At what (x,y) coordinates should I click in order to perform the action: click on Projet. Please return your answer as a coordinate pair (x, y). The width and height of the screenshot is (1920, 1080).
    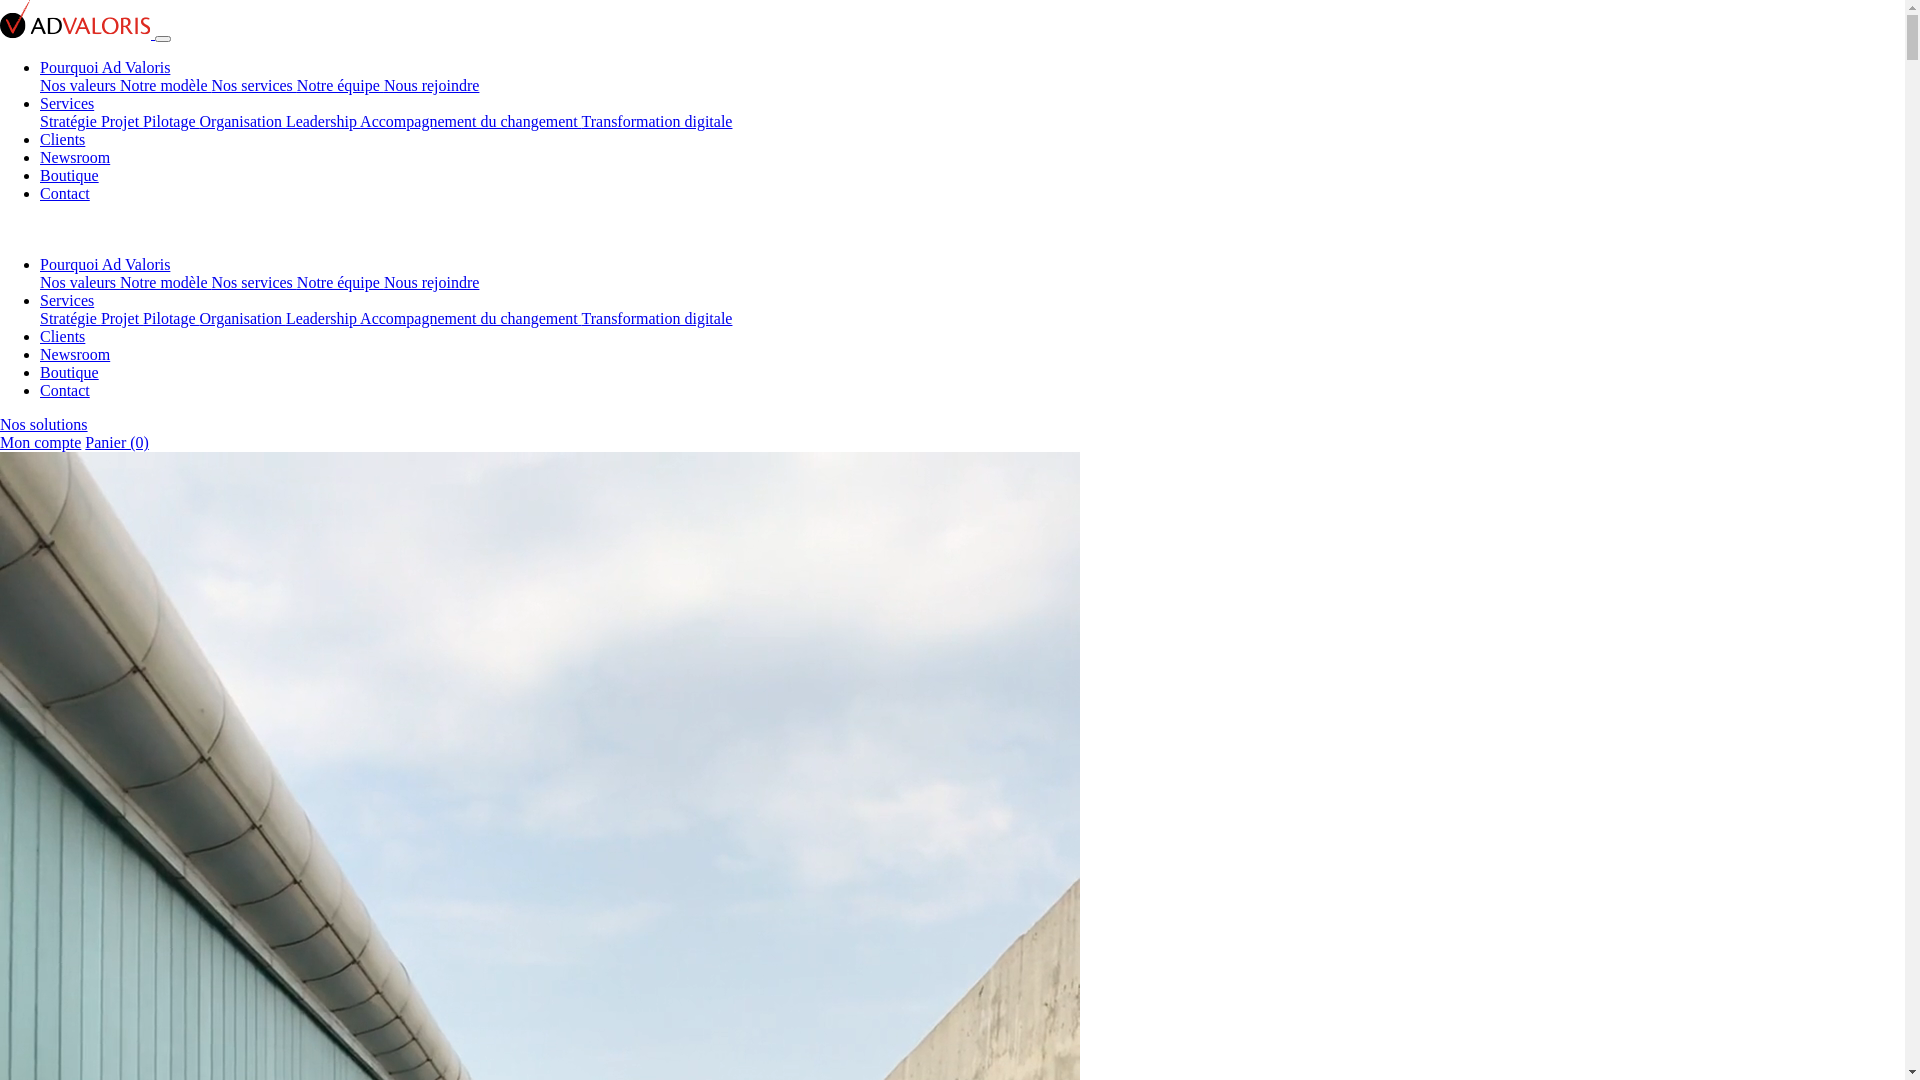
    Looking at the image, I should click on (122, 318).